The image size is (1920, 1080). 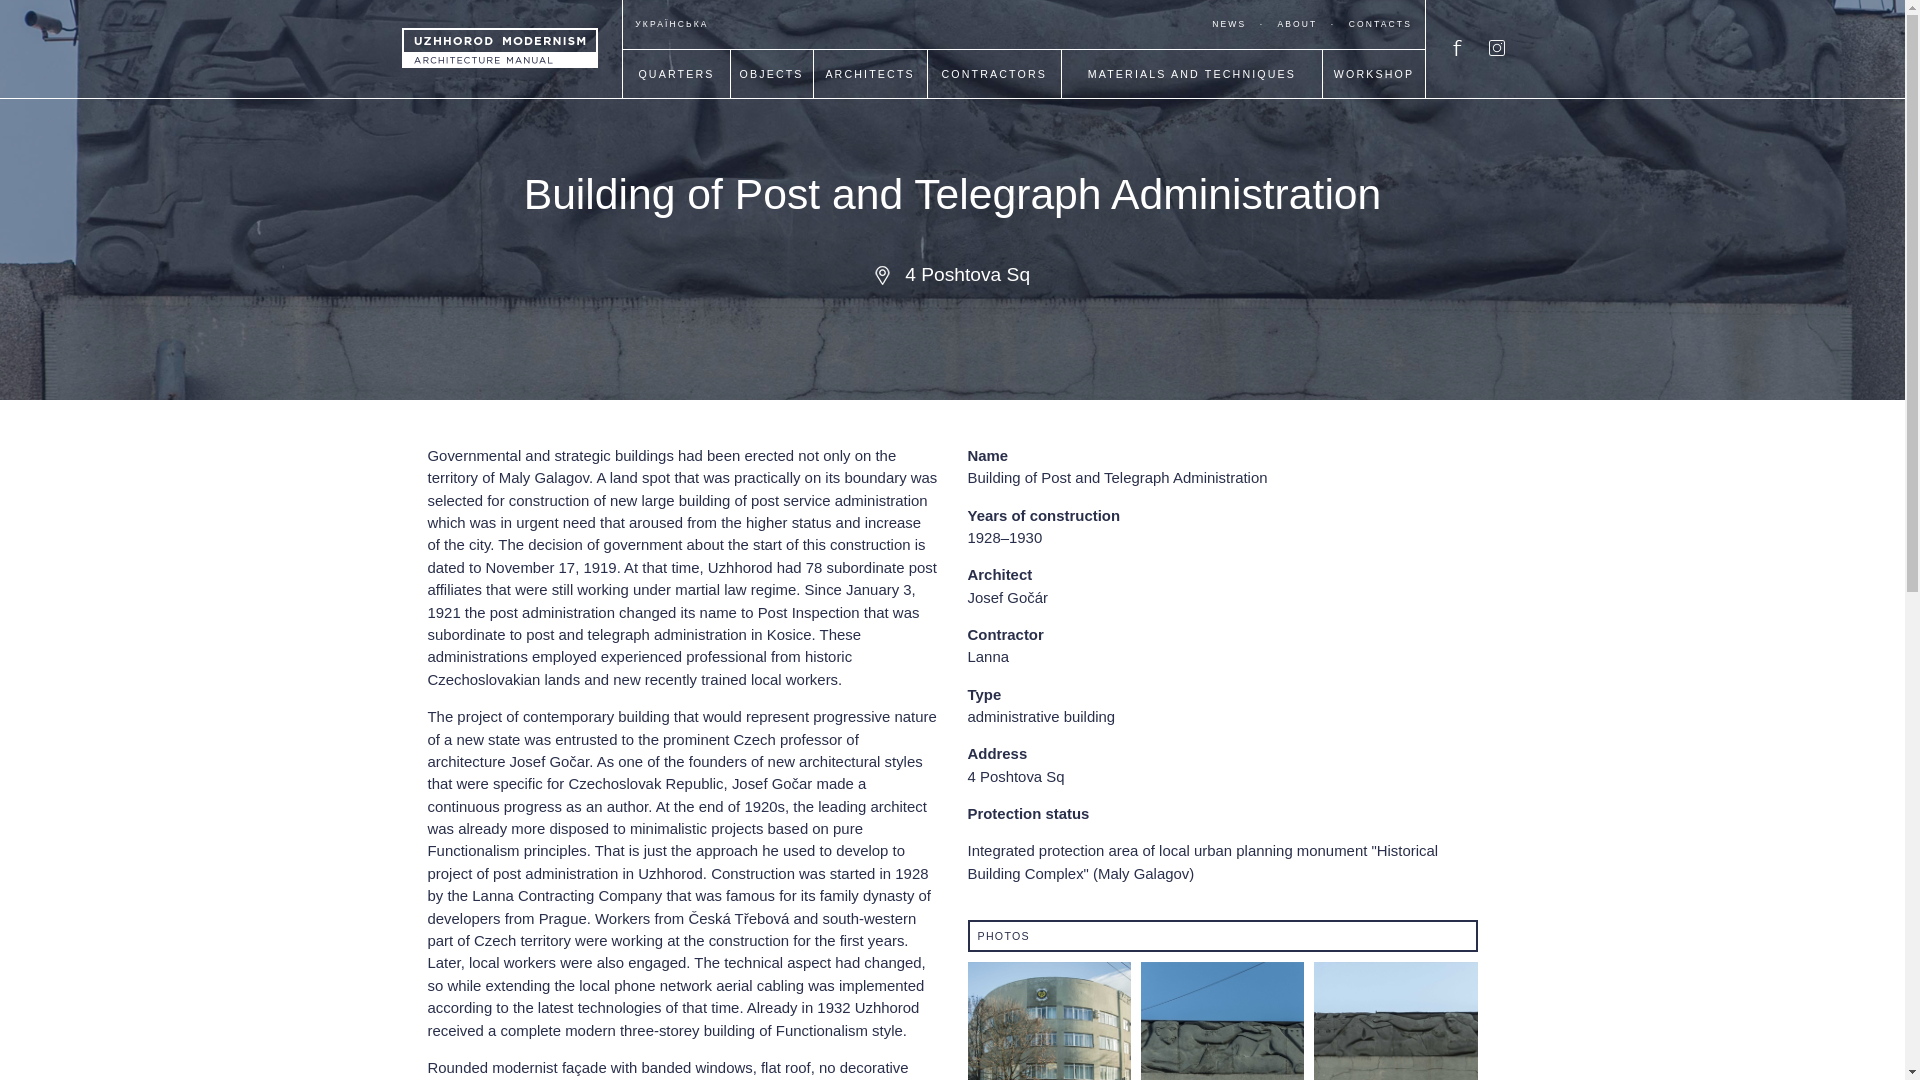 I want to click on Lanna, so click(x=988, y=656).